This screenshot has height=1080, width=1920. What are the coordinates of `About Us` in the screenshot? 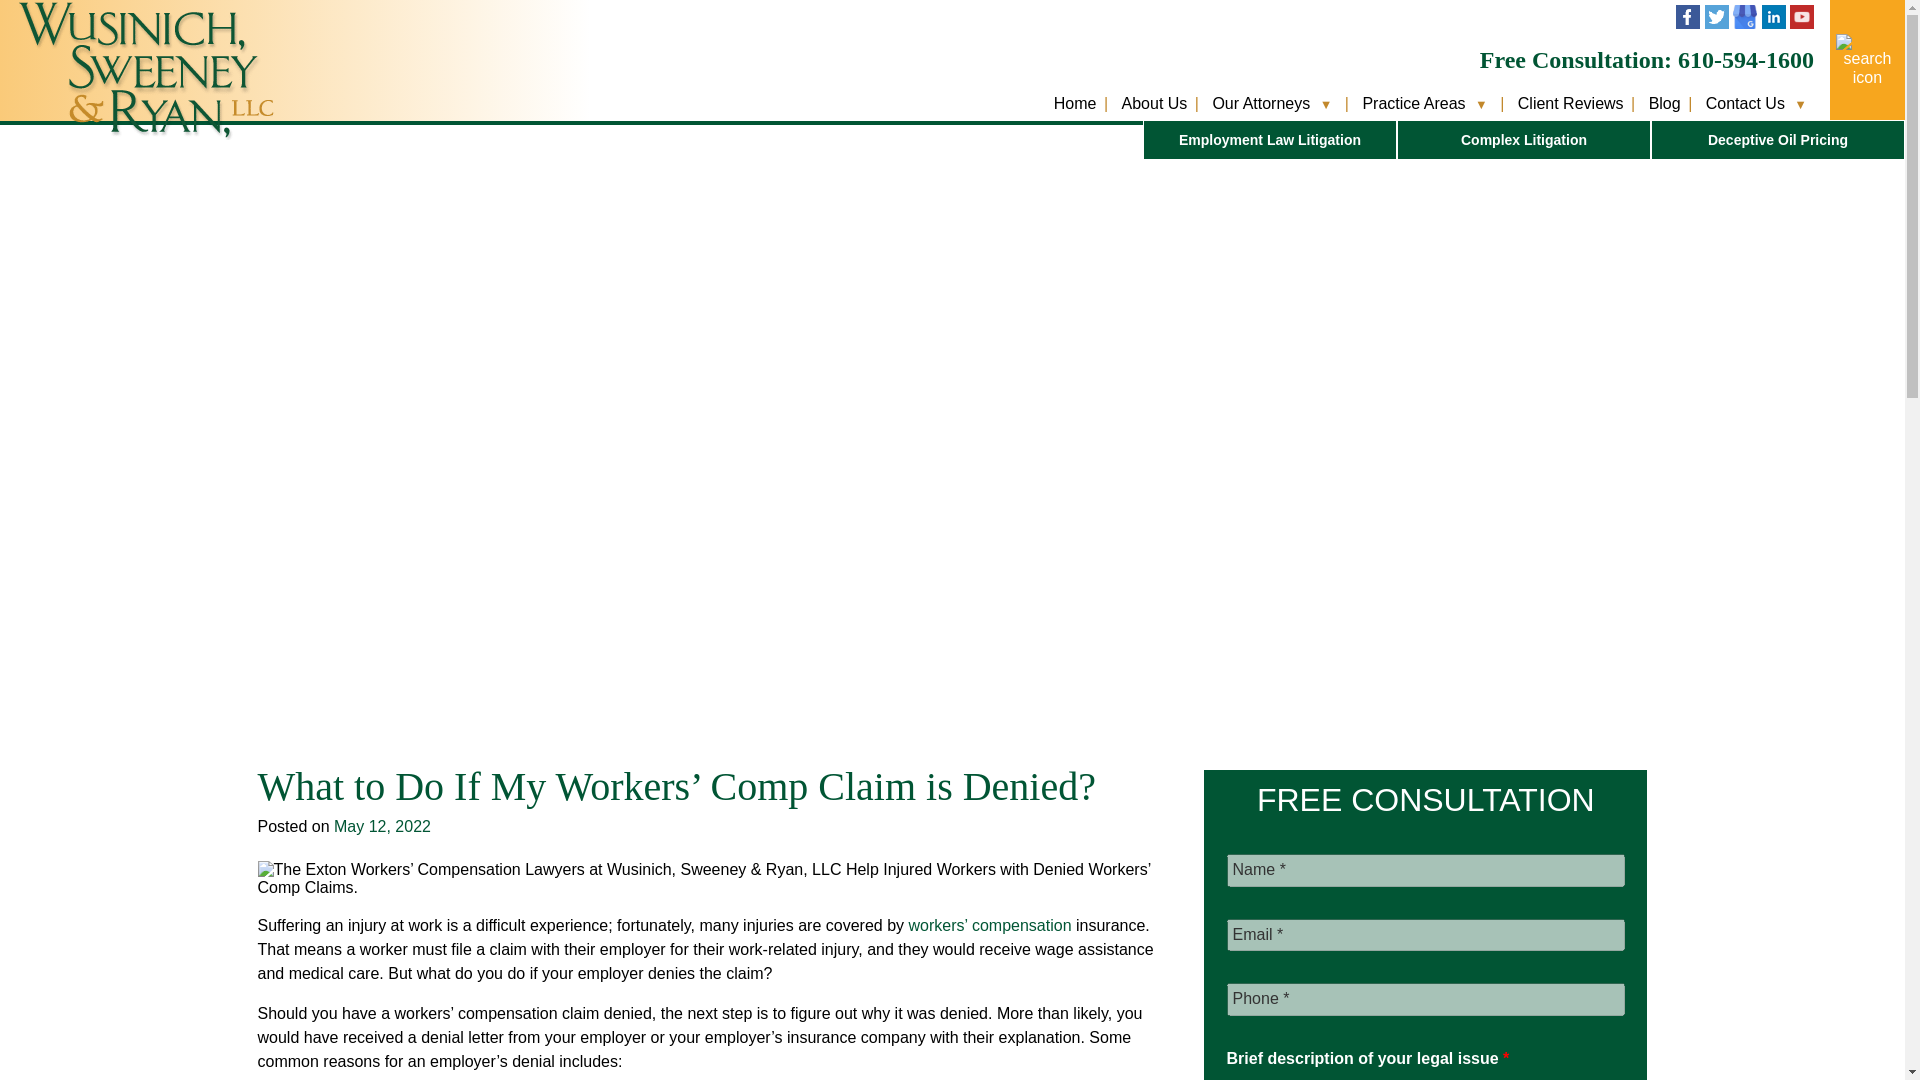 It's located at (1154, 118).